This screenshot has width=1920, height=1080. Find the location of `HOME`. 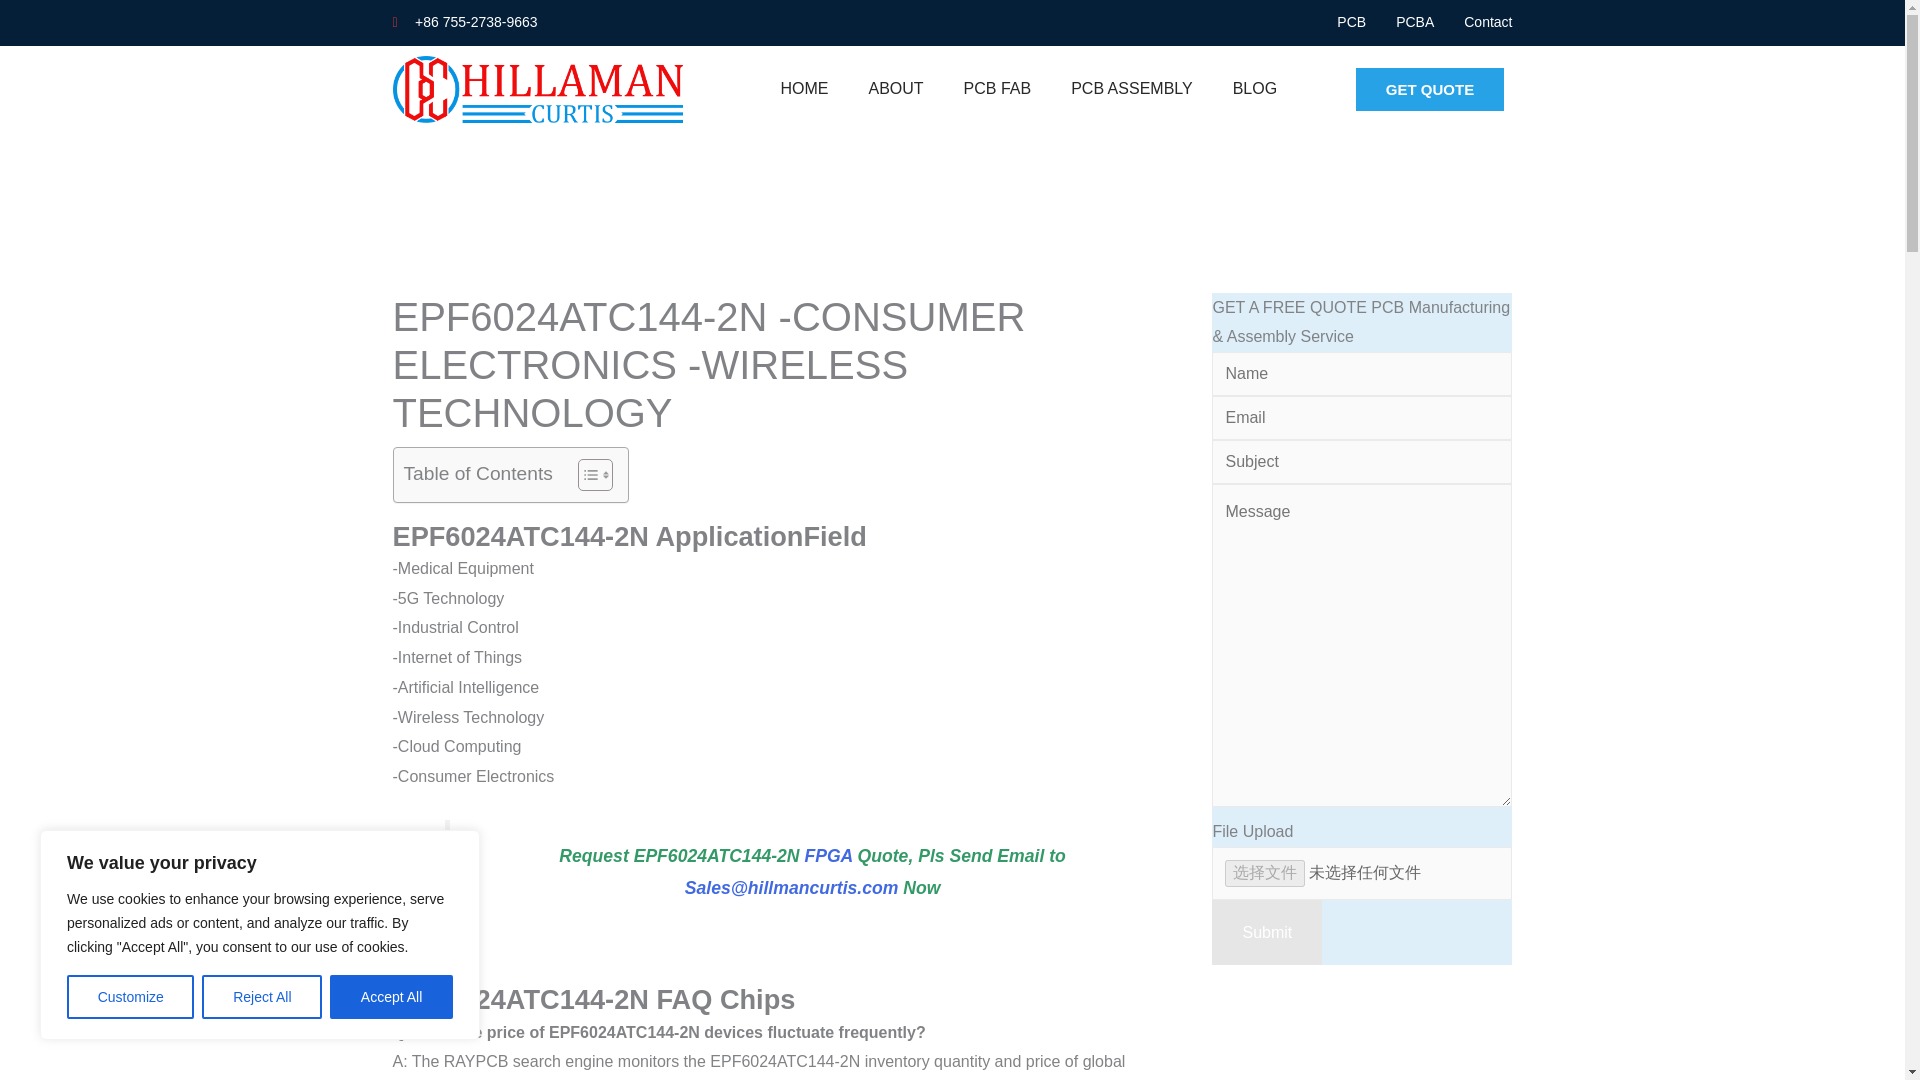

HOME is located at coordinates (804, 88).